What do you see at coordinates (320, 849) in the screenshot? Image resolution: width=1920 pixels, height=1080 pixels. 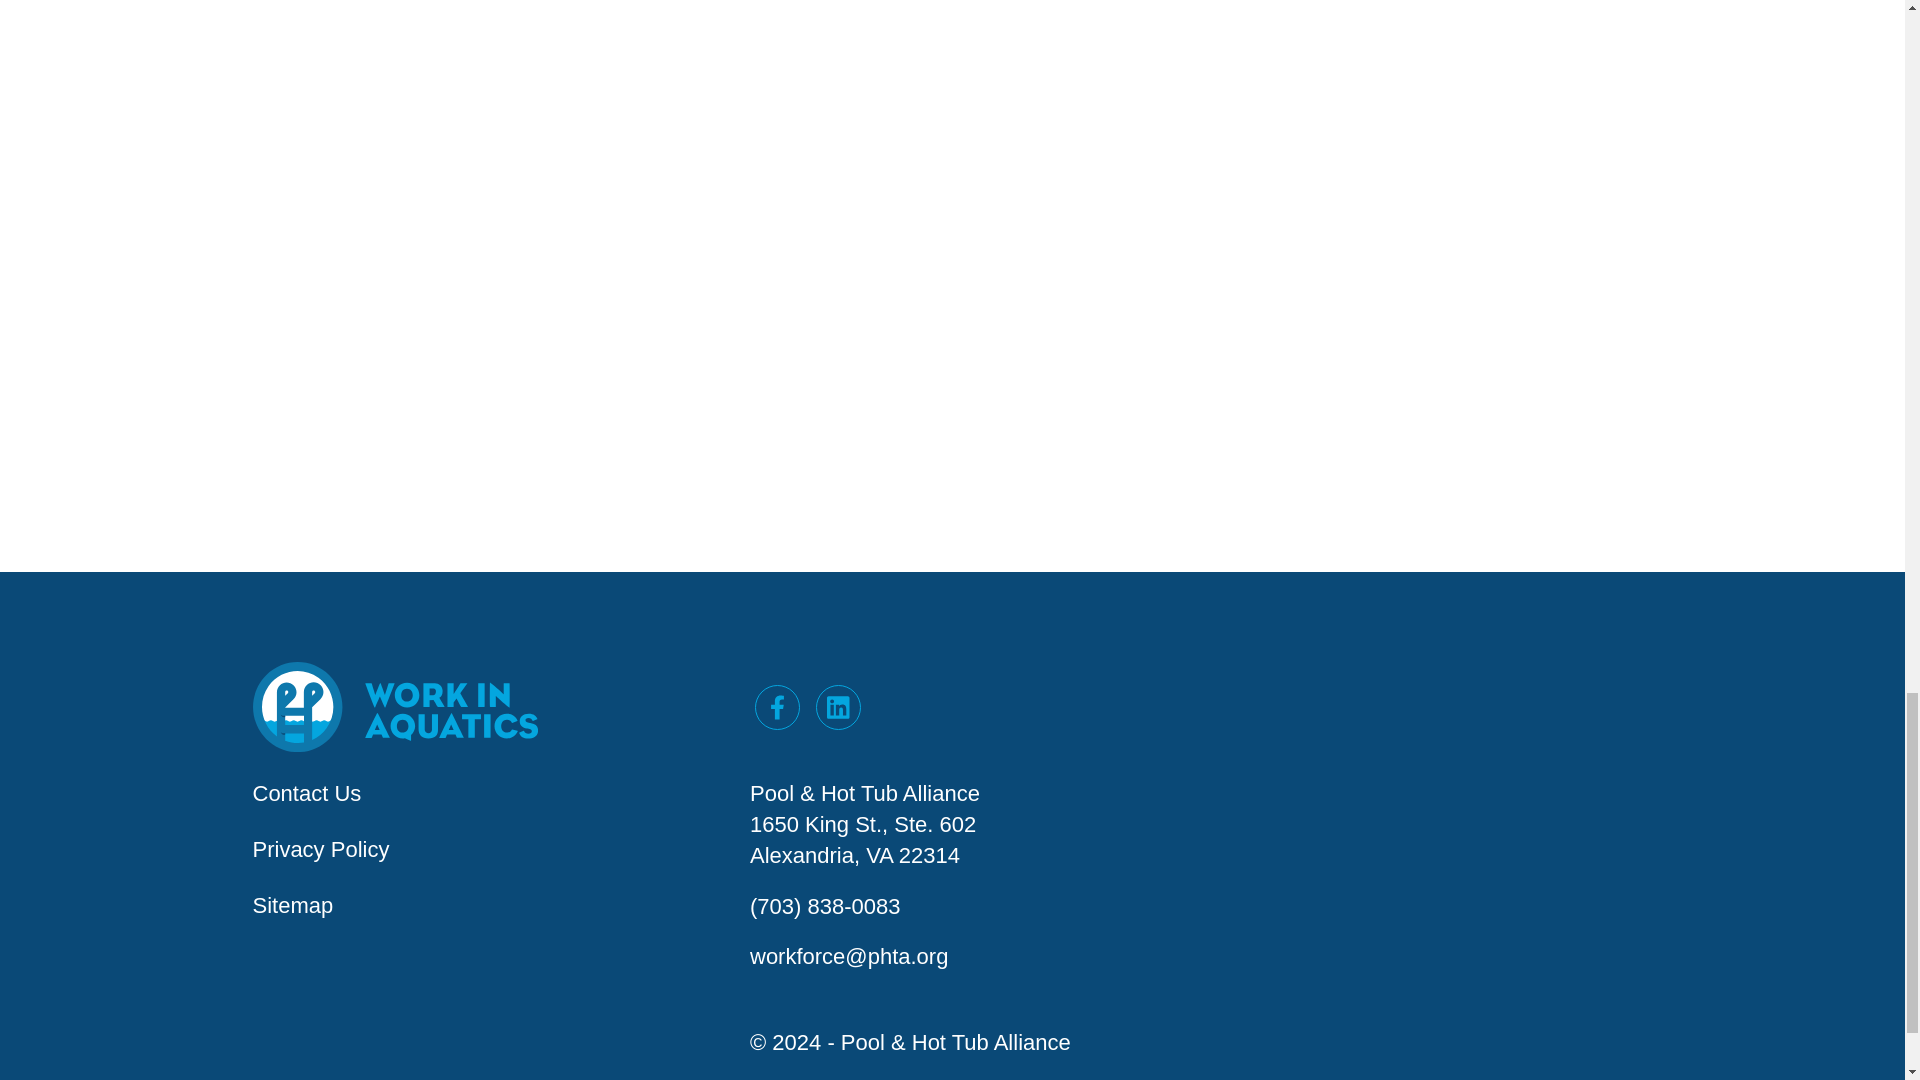 I see `Privacy Policy` at bounding box center [320, 849].